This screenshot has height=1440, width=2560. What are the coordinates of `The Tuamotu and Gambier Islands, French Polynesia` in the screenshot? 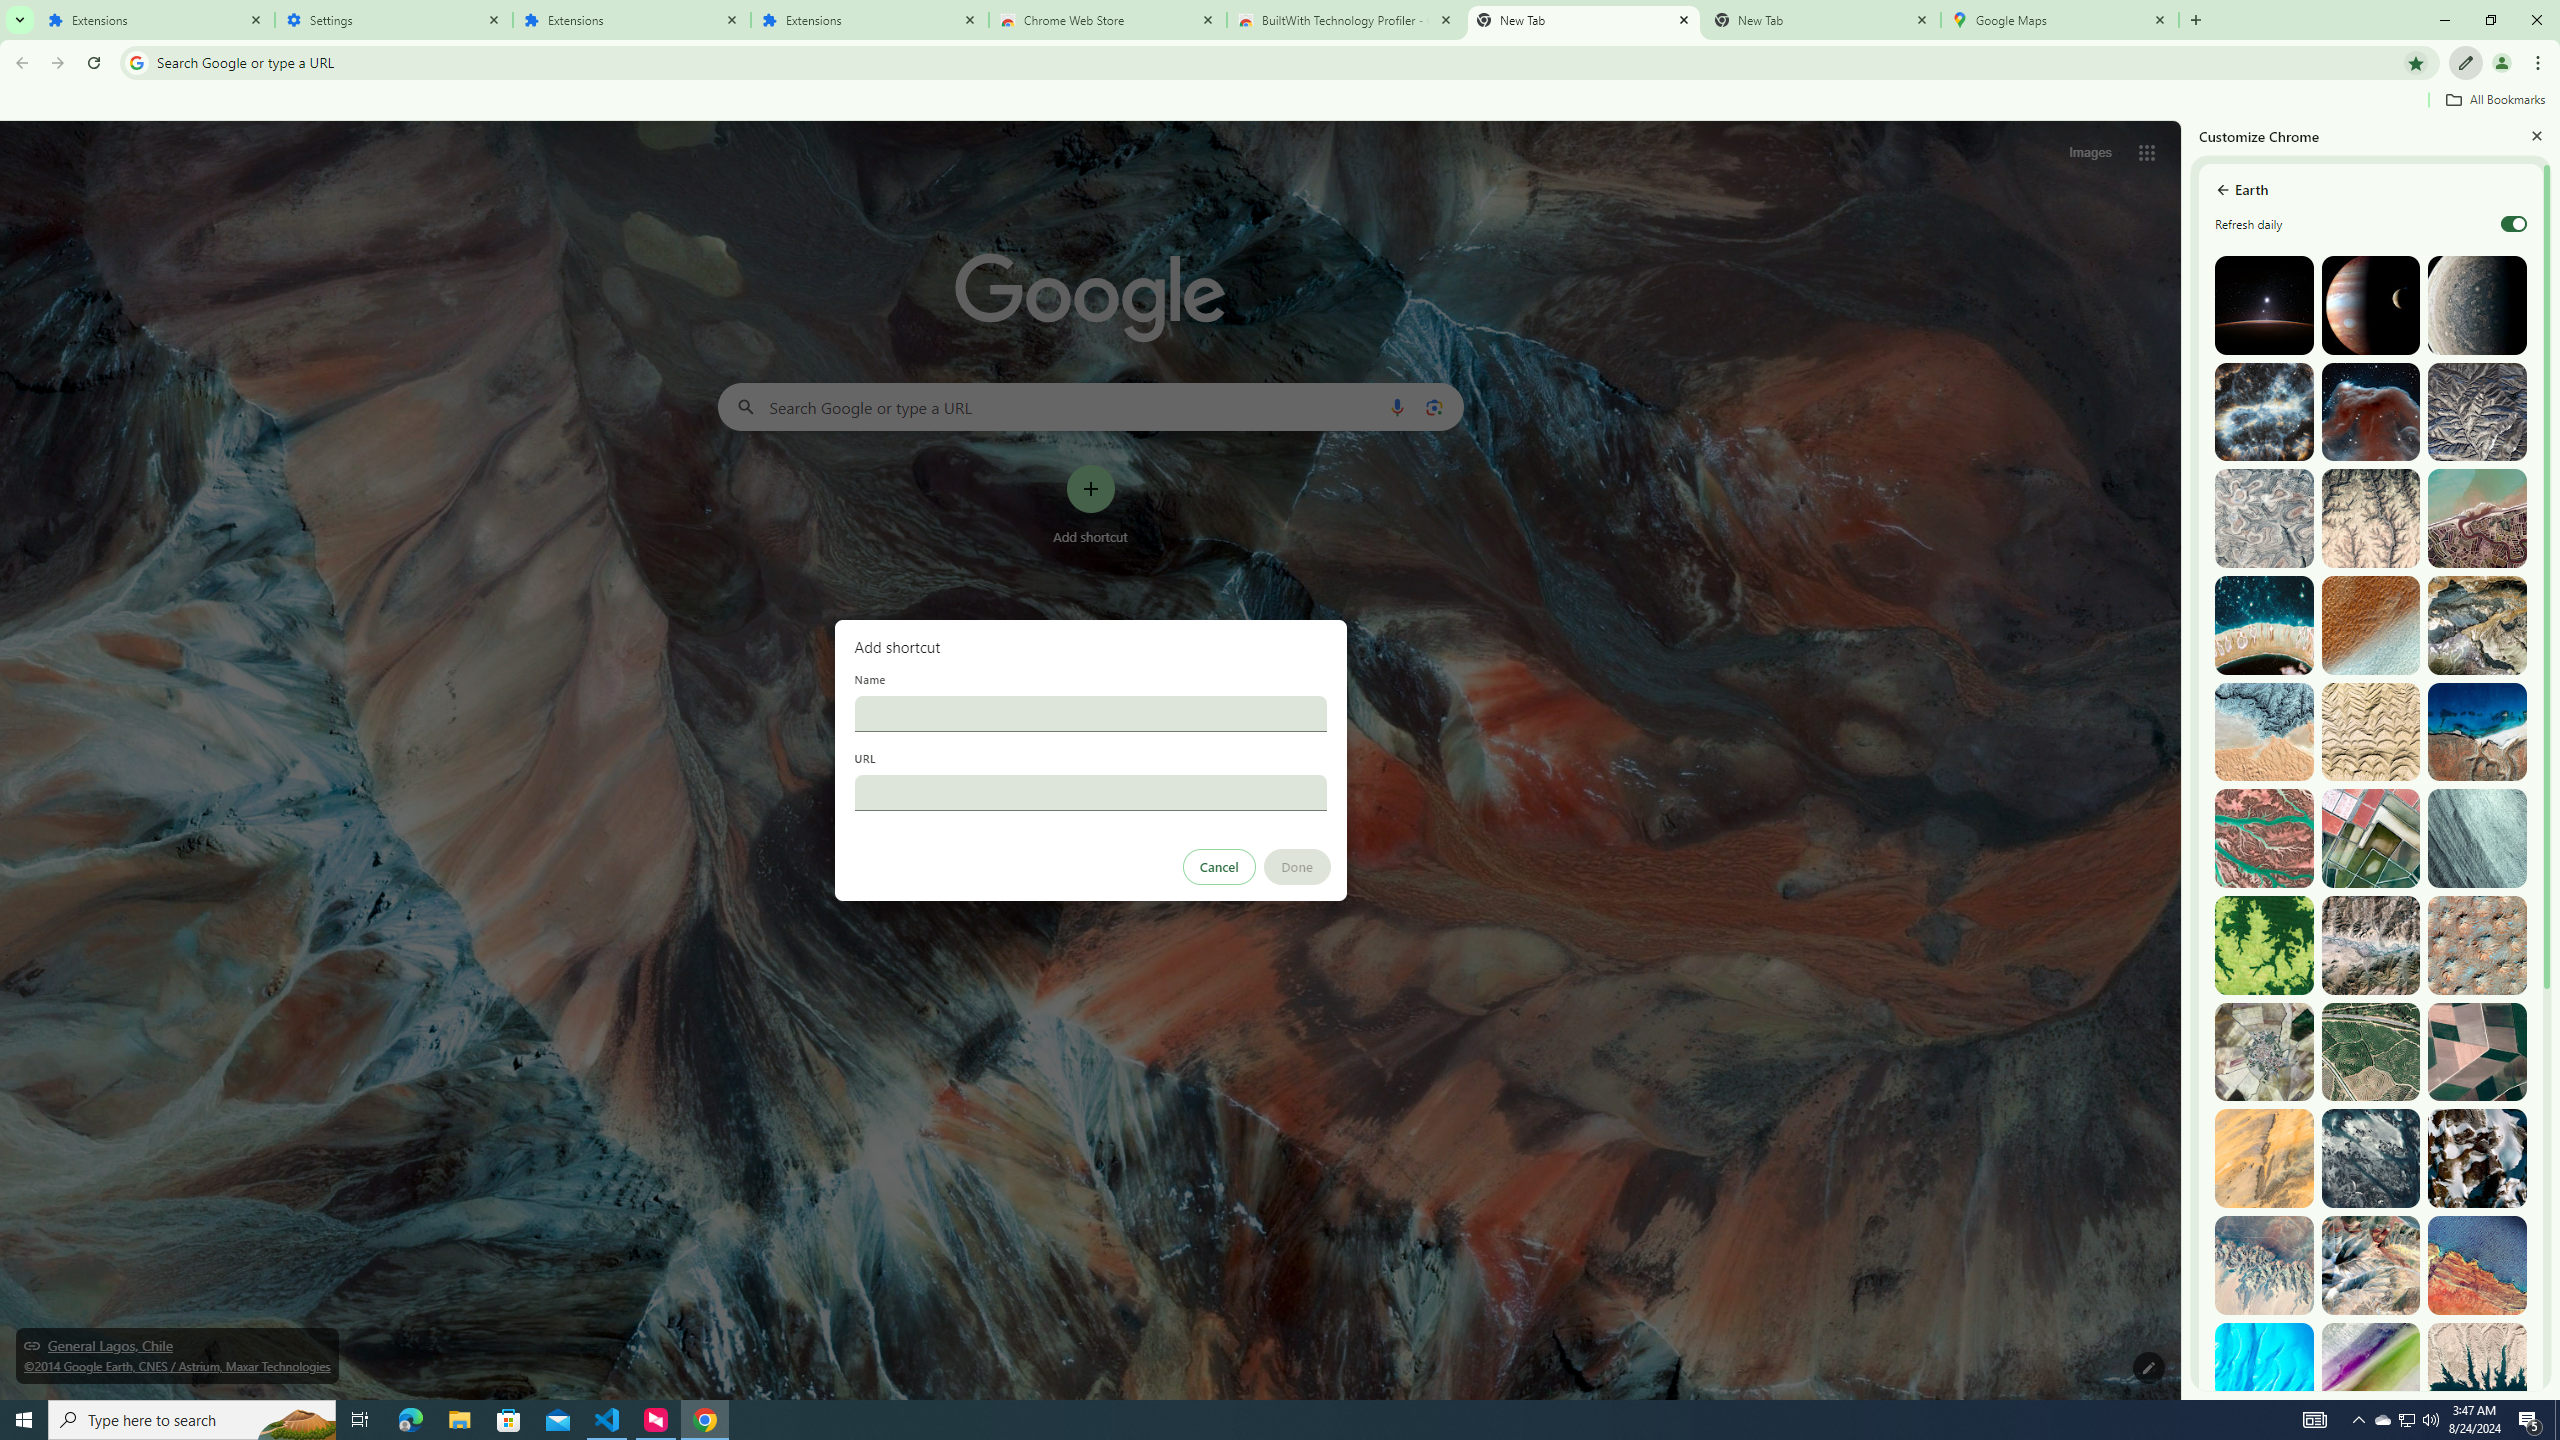 It's located at (2264, 626).